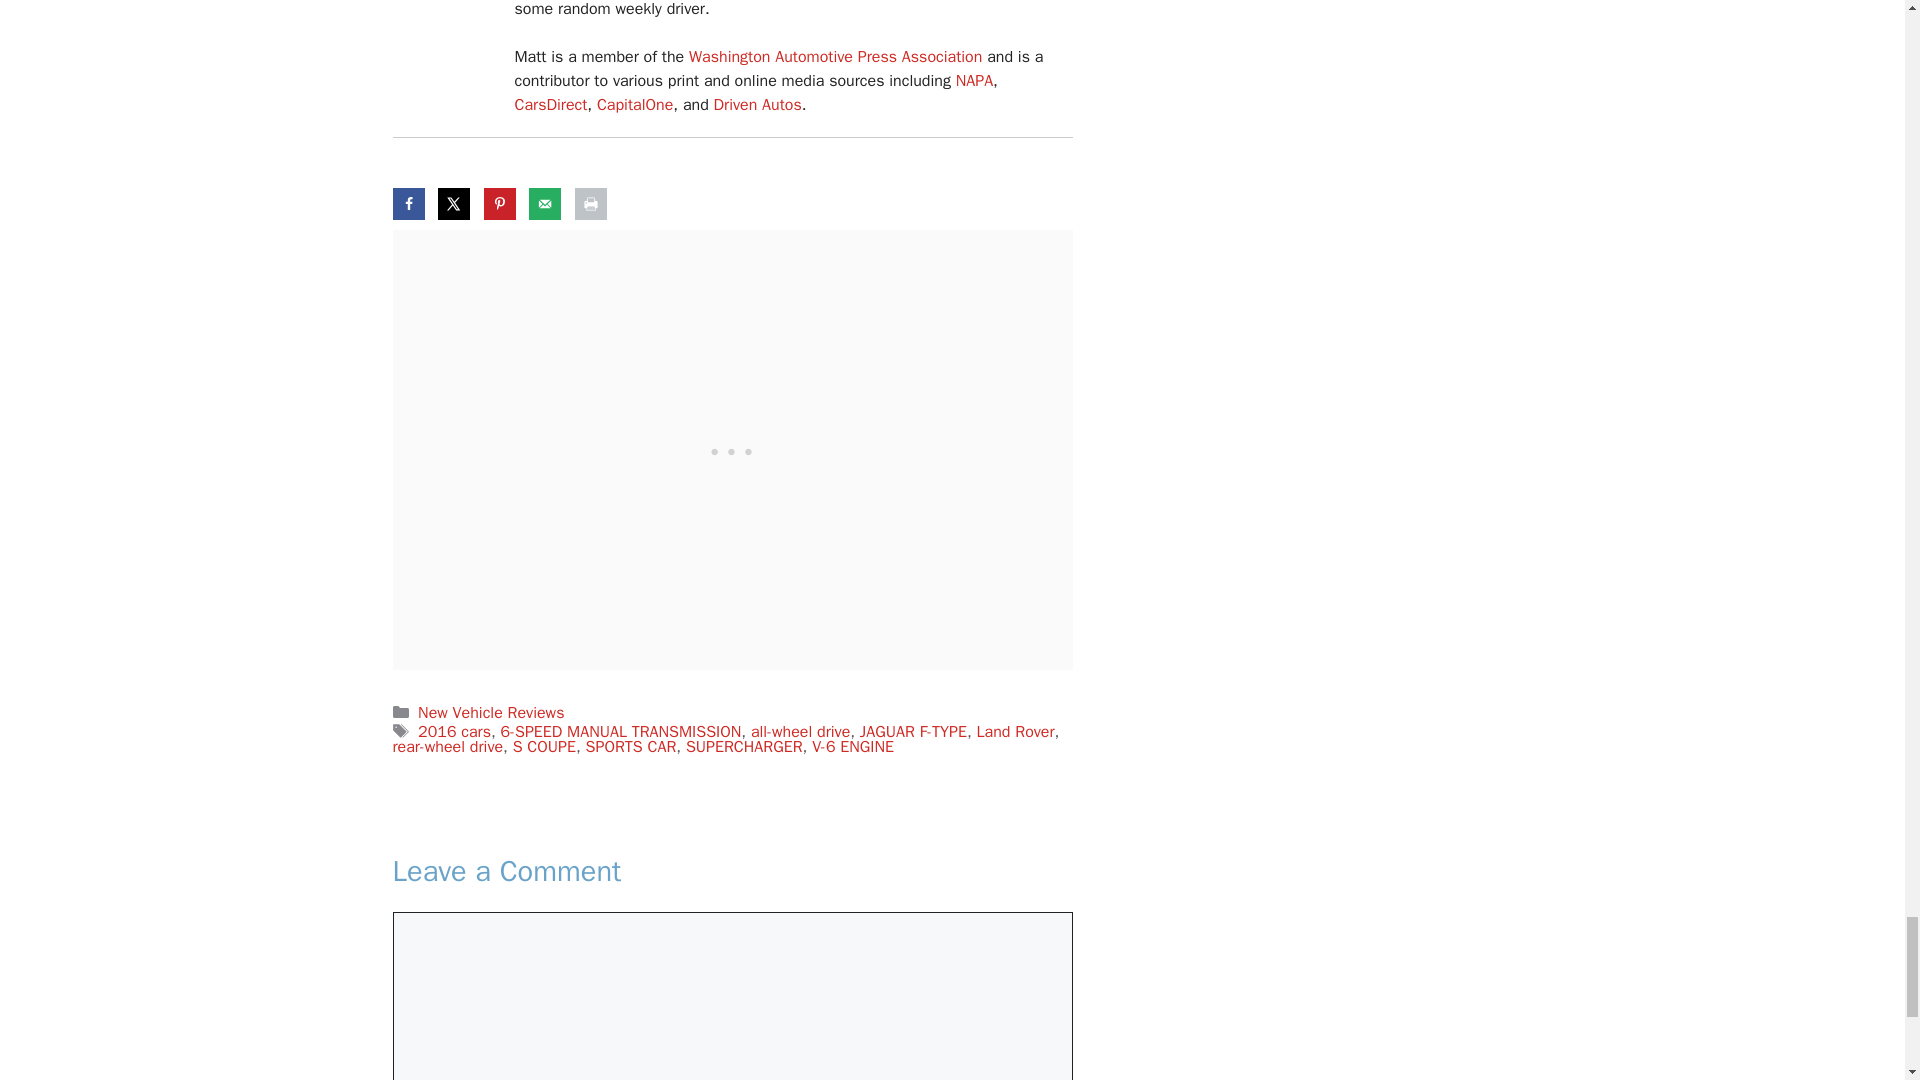 This screenshot has height=1080, width=1920. Describe the element at coordinates (635, 104) in the screenshot. I see `CapitalOne` at that location.